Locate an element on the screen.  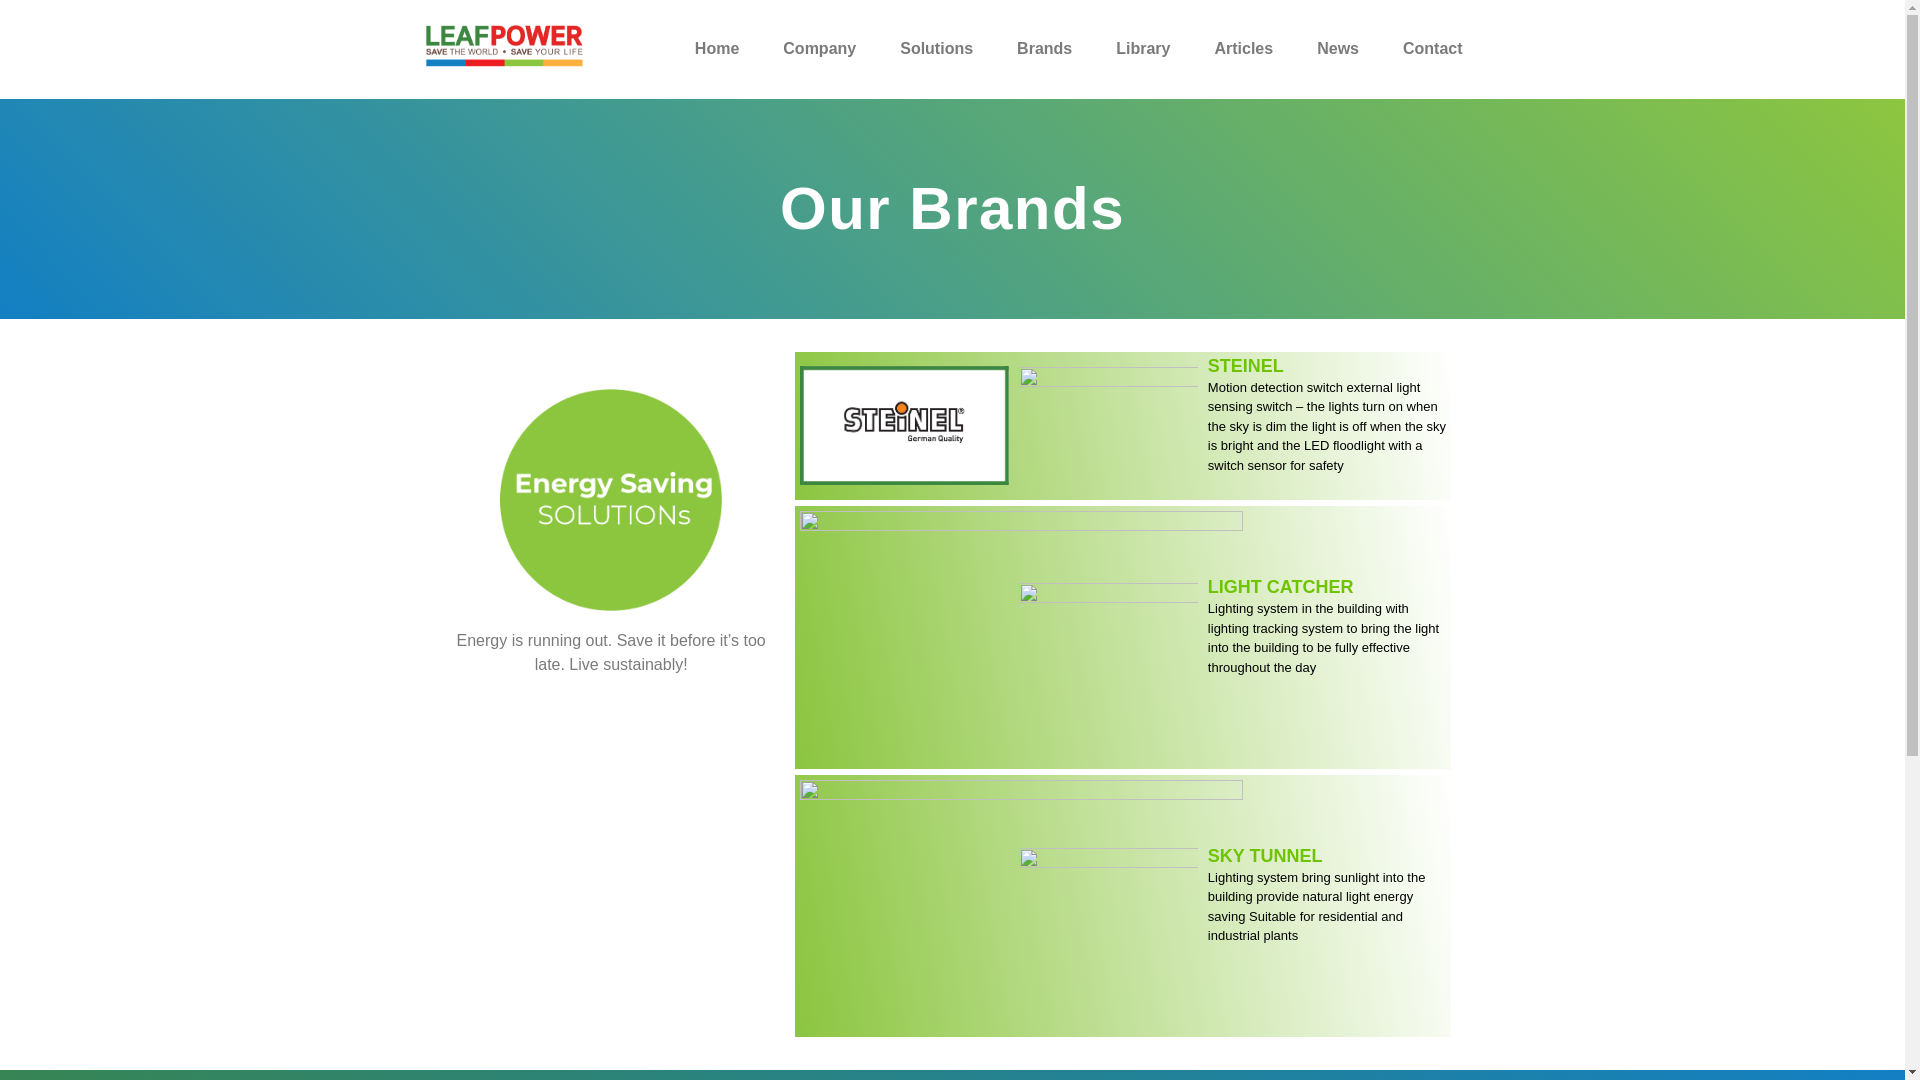
Library is located at coordinates (1142, 49).